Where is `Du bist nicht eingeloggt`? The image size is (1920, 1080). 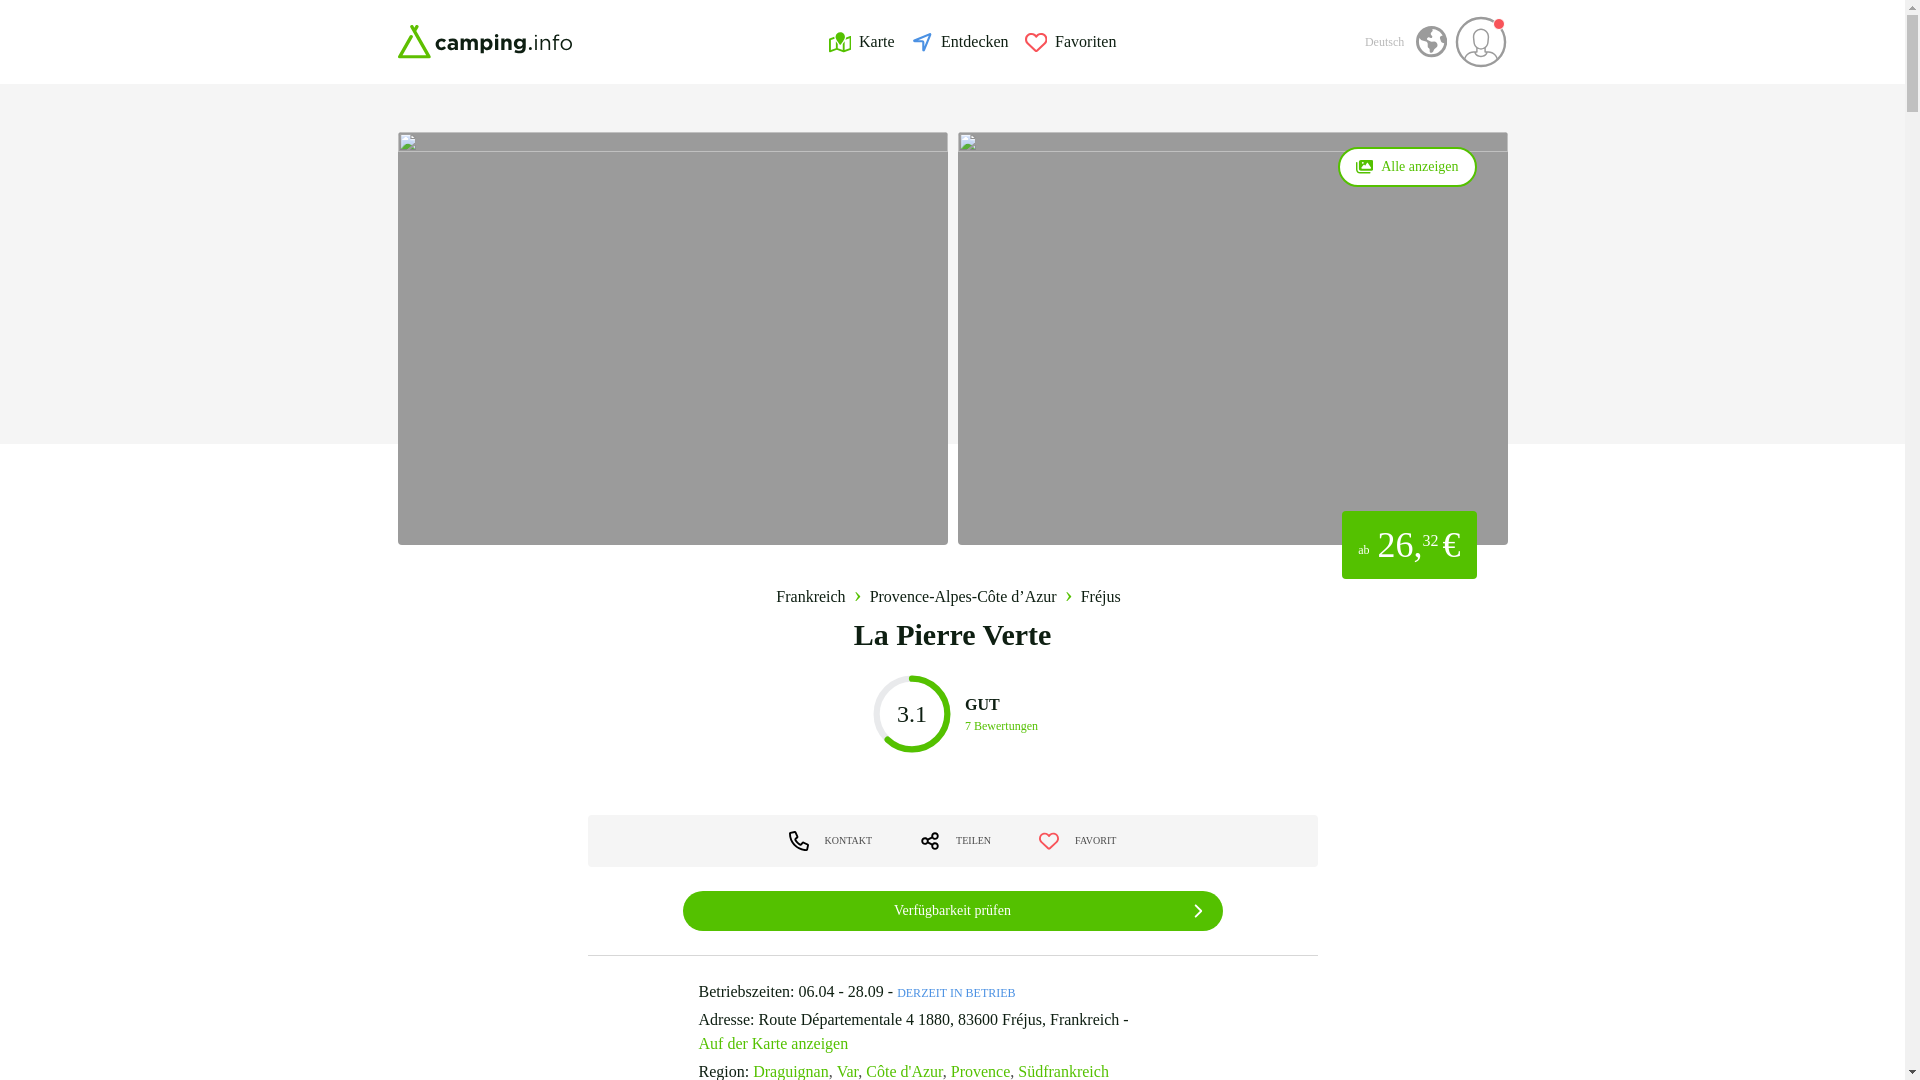 Du bist nicht eingeloggt is located at coordinates (1481, 42).